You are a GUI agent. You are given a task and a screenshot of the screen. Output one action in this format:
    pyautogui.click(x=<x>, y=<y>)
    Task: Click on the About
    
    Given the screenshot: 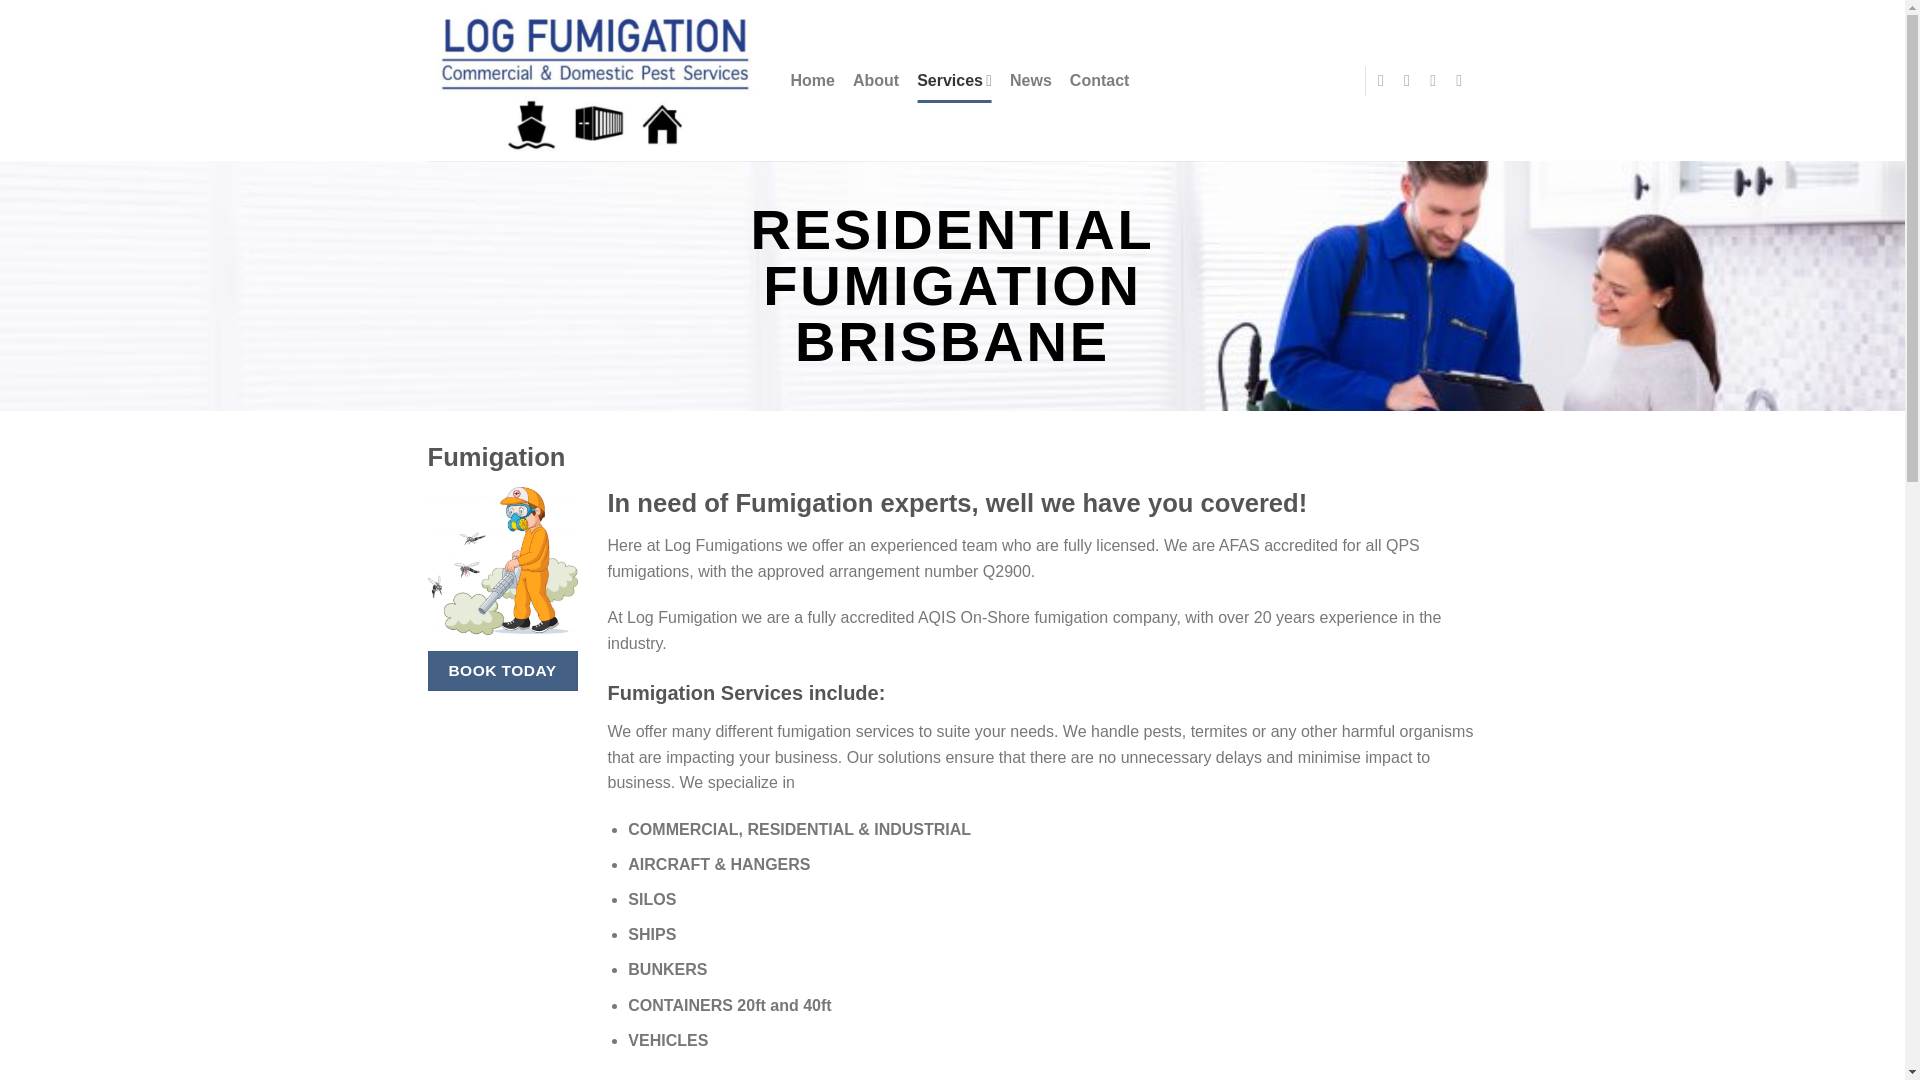 What is the action you would take?
    pyautogui.click(x=875, y=80)
    